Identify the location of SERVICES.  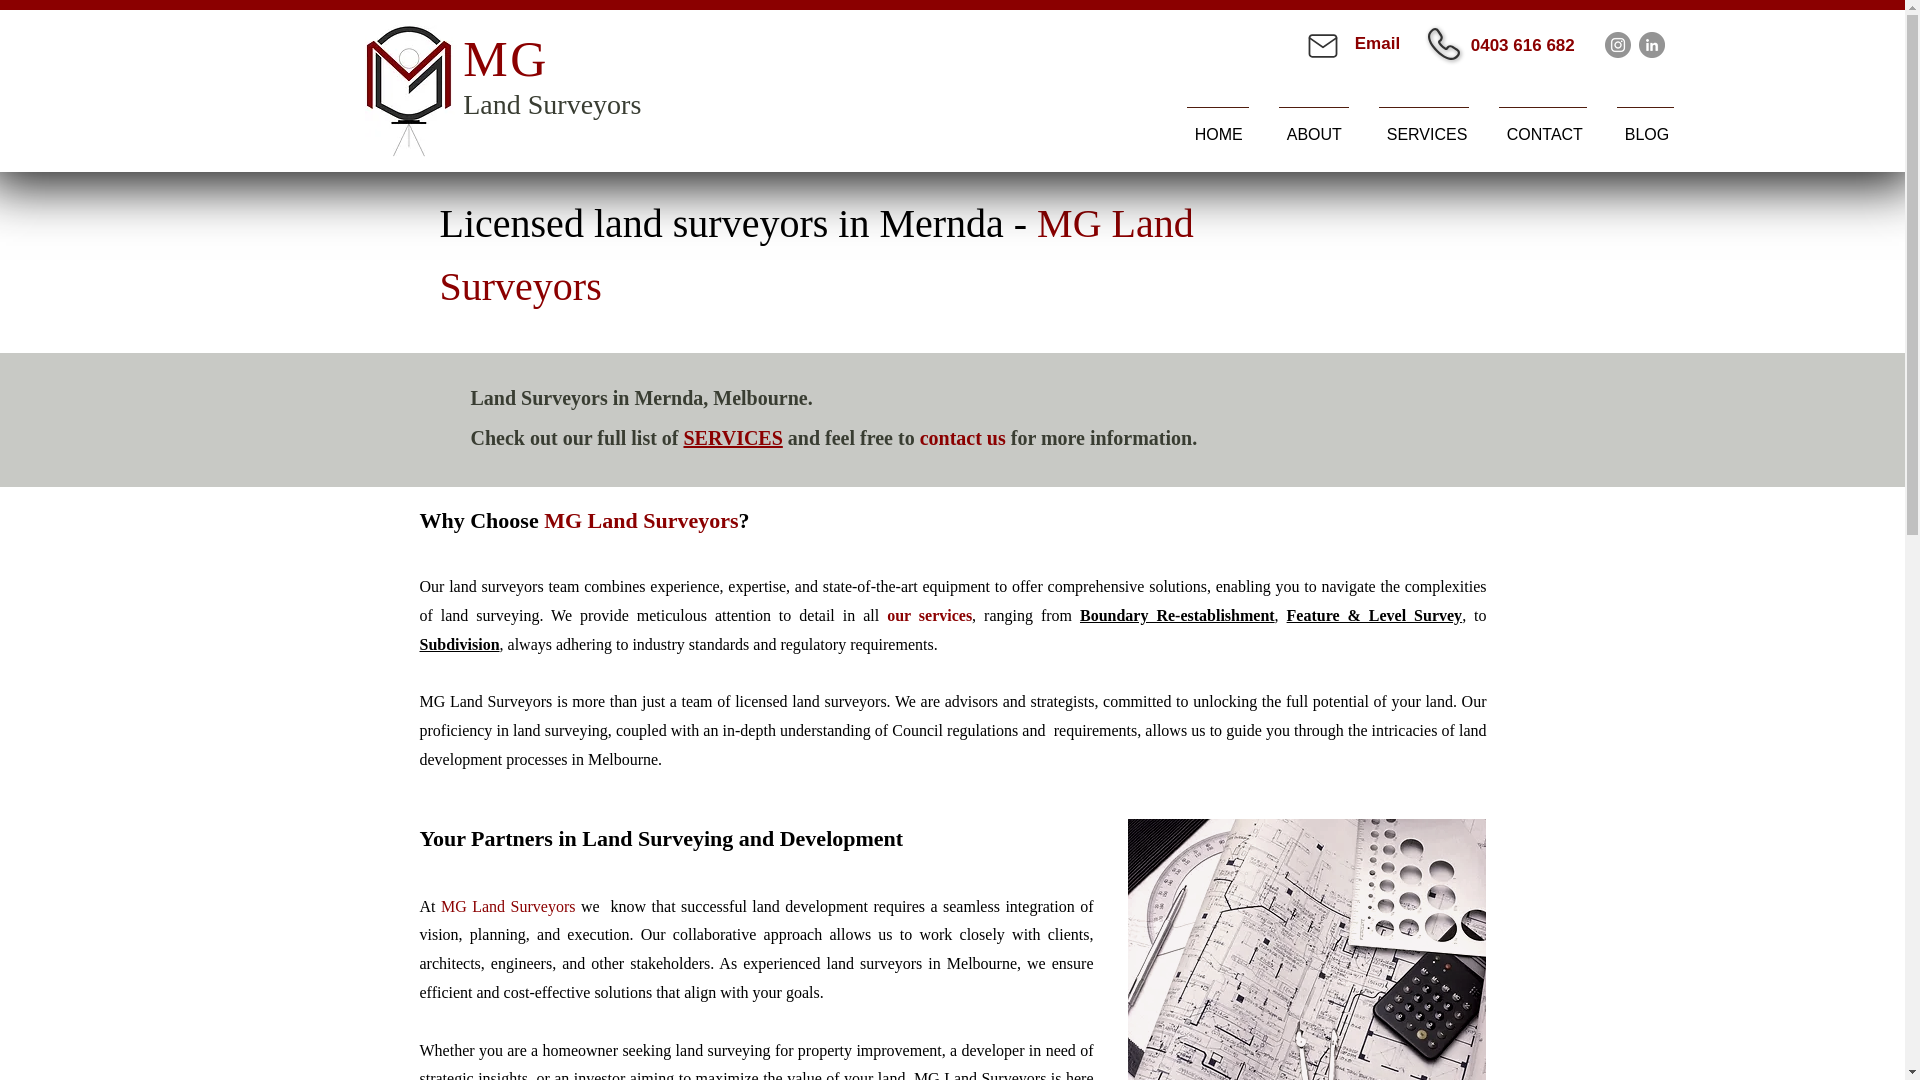
(1424, 125).